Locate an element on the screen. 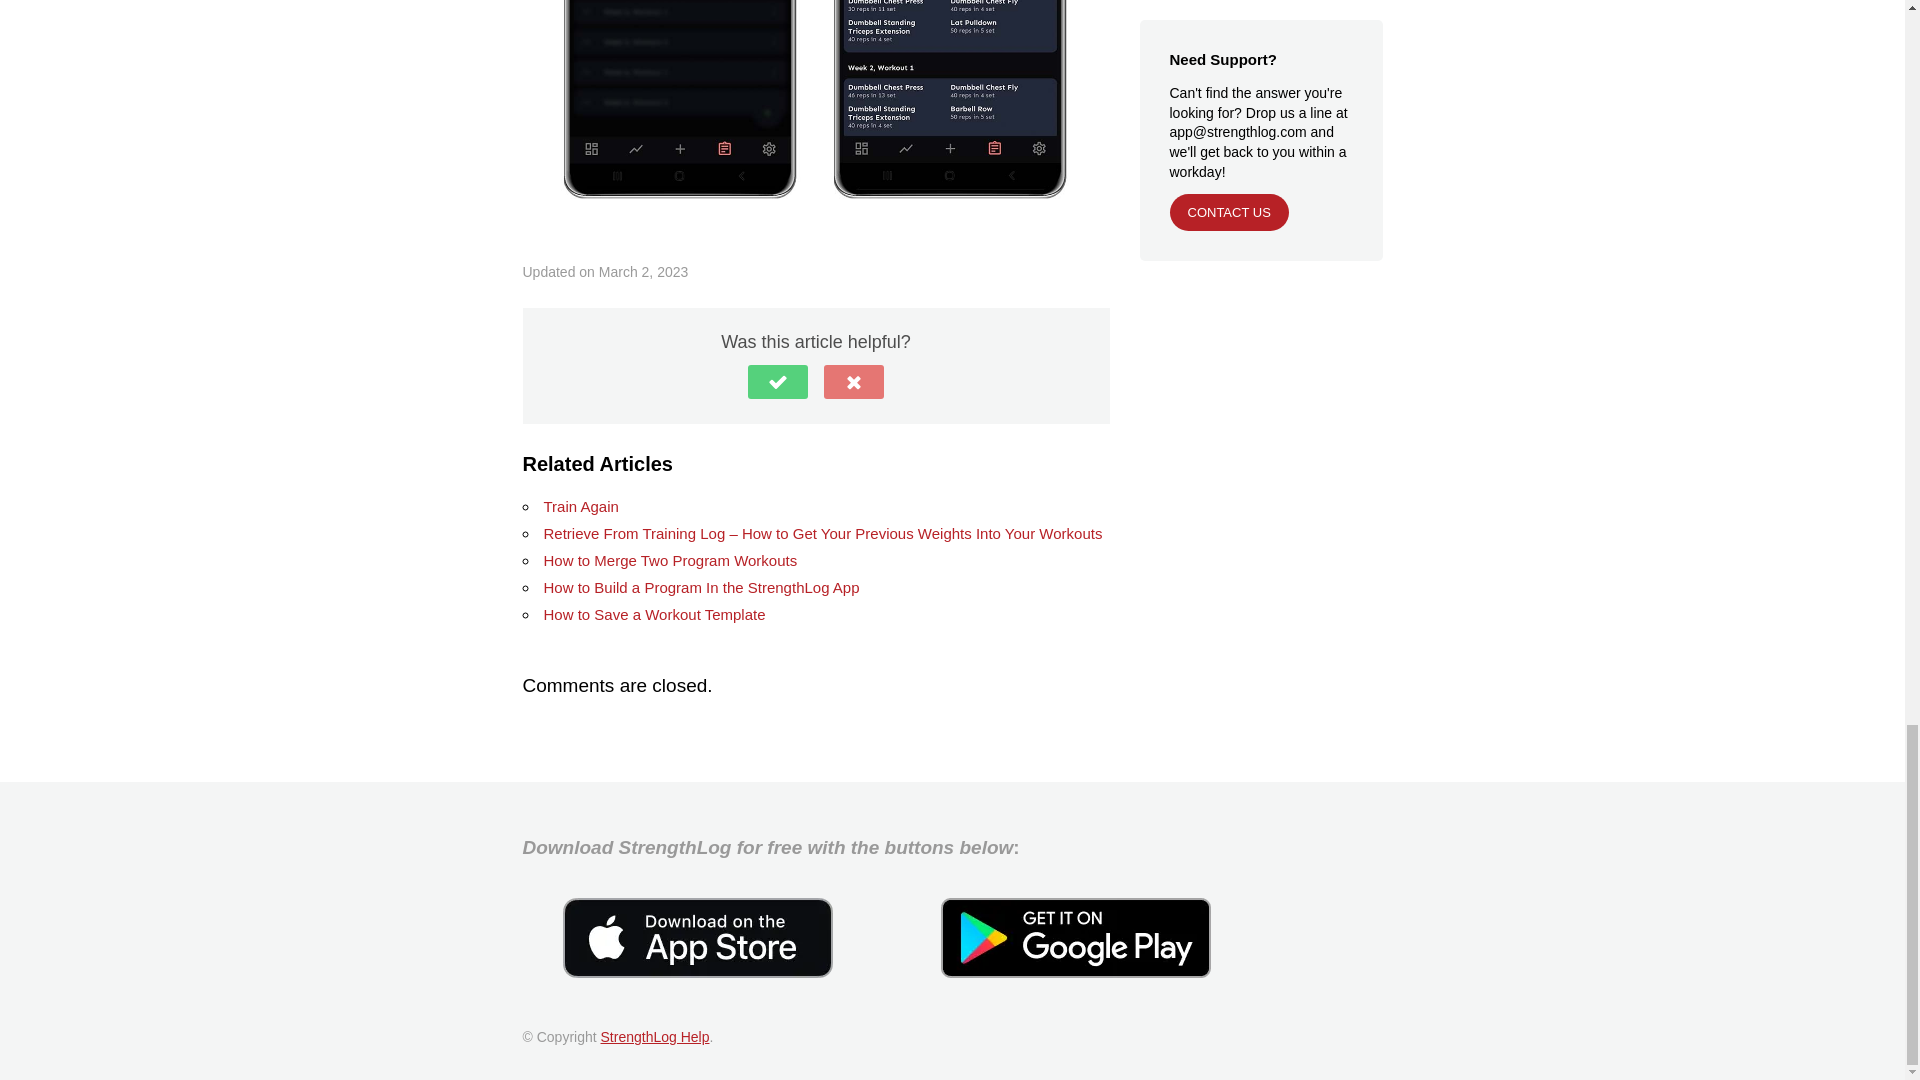 The height and width of the screenshot is (1080, 1920). StrengthLog Help is located at coordinates (655, 1037).